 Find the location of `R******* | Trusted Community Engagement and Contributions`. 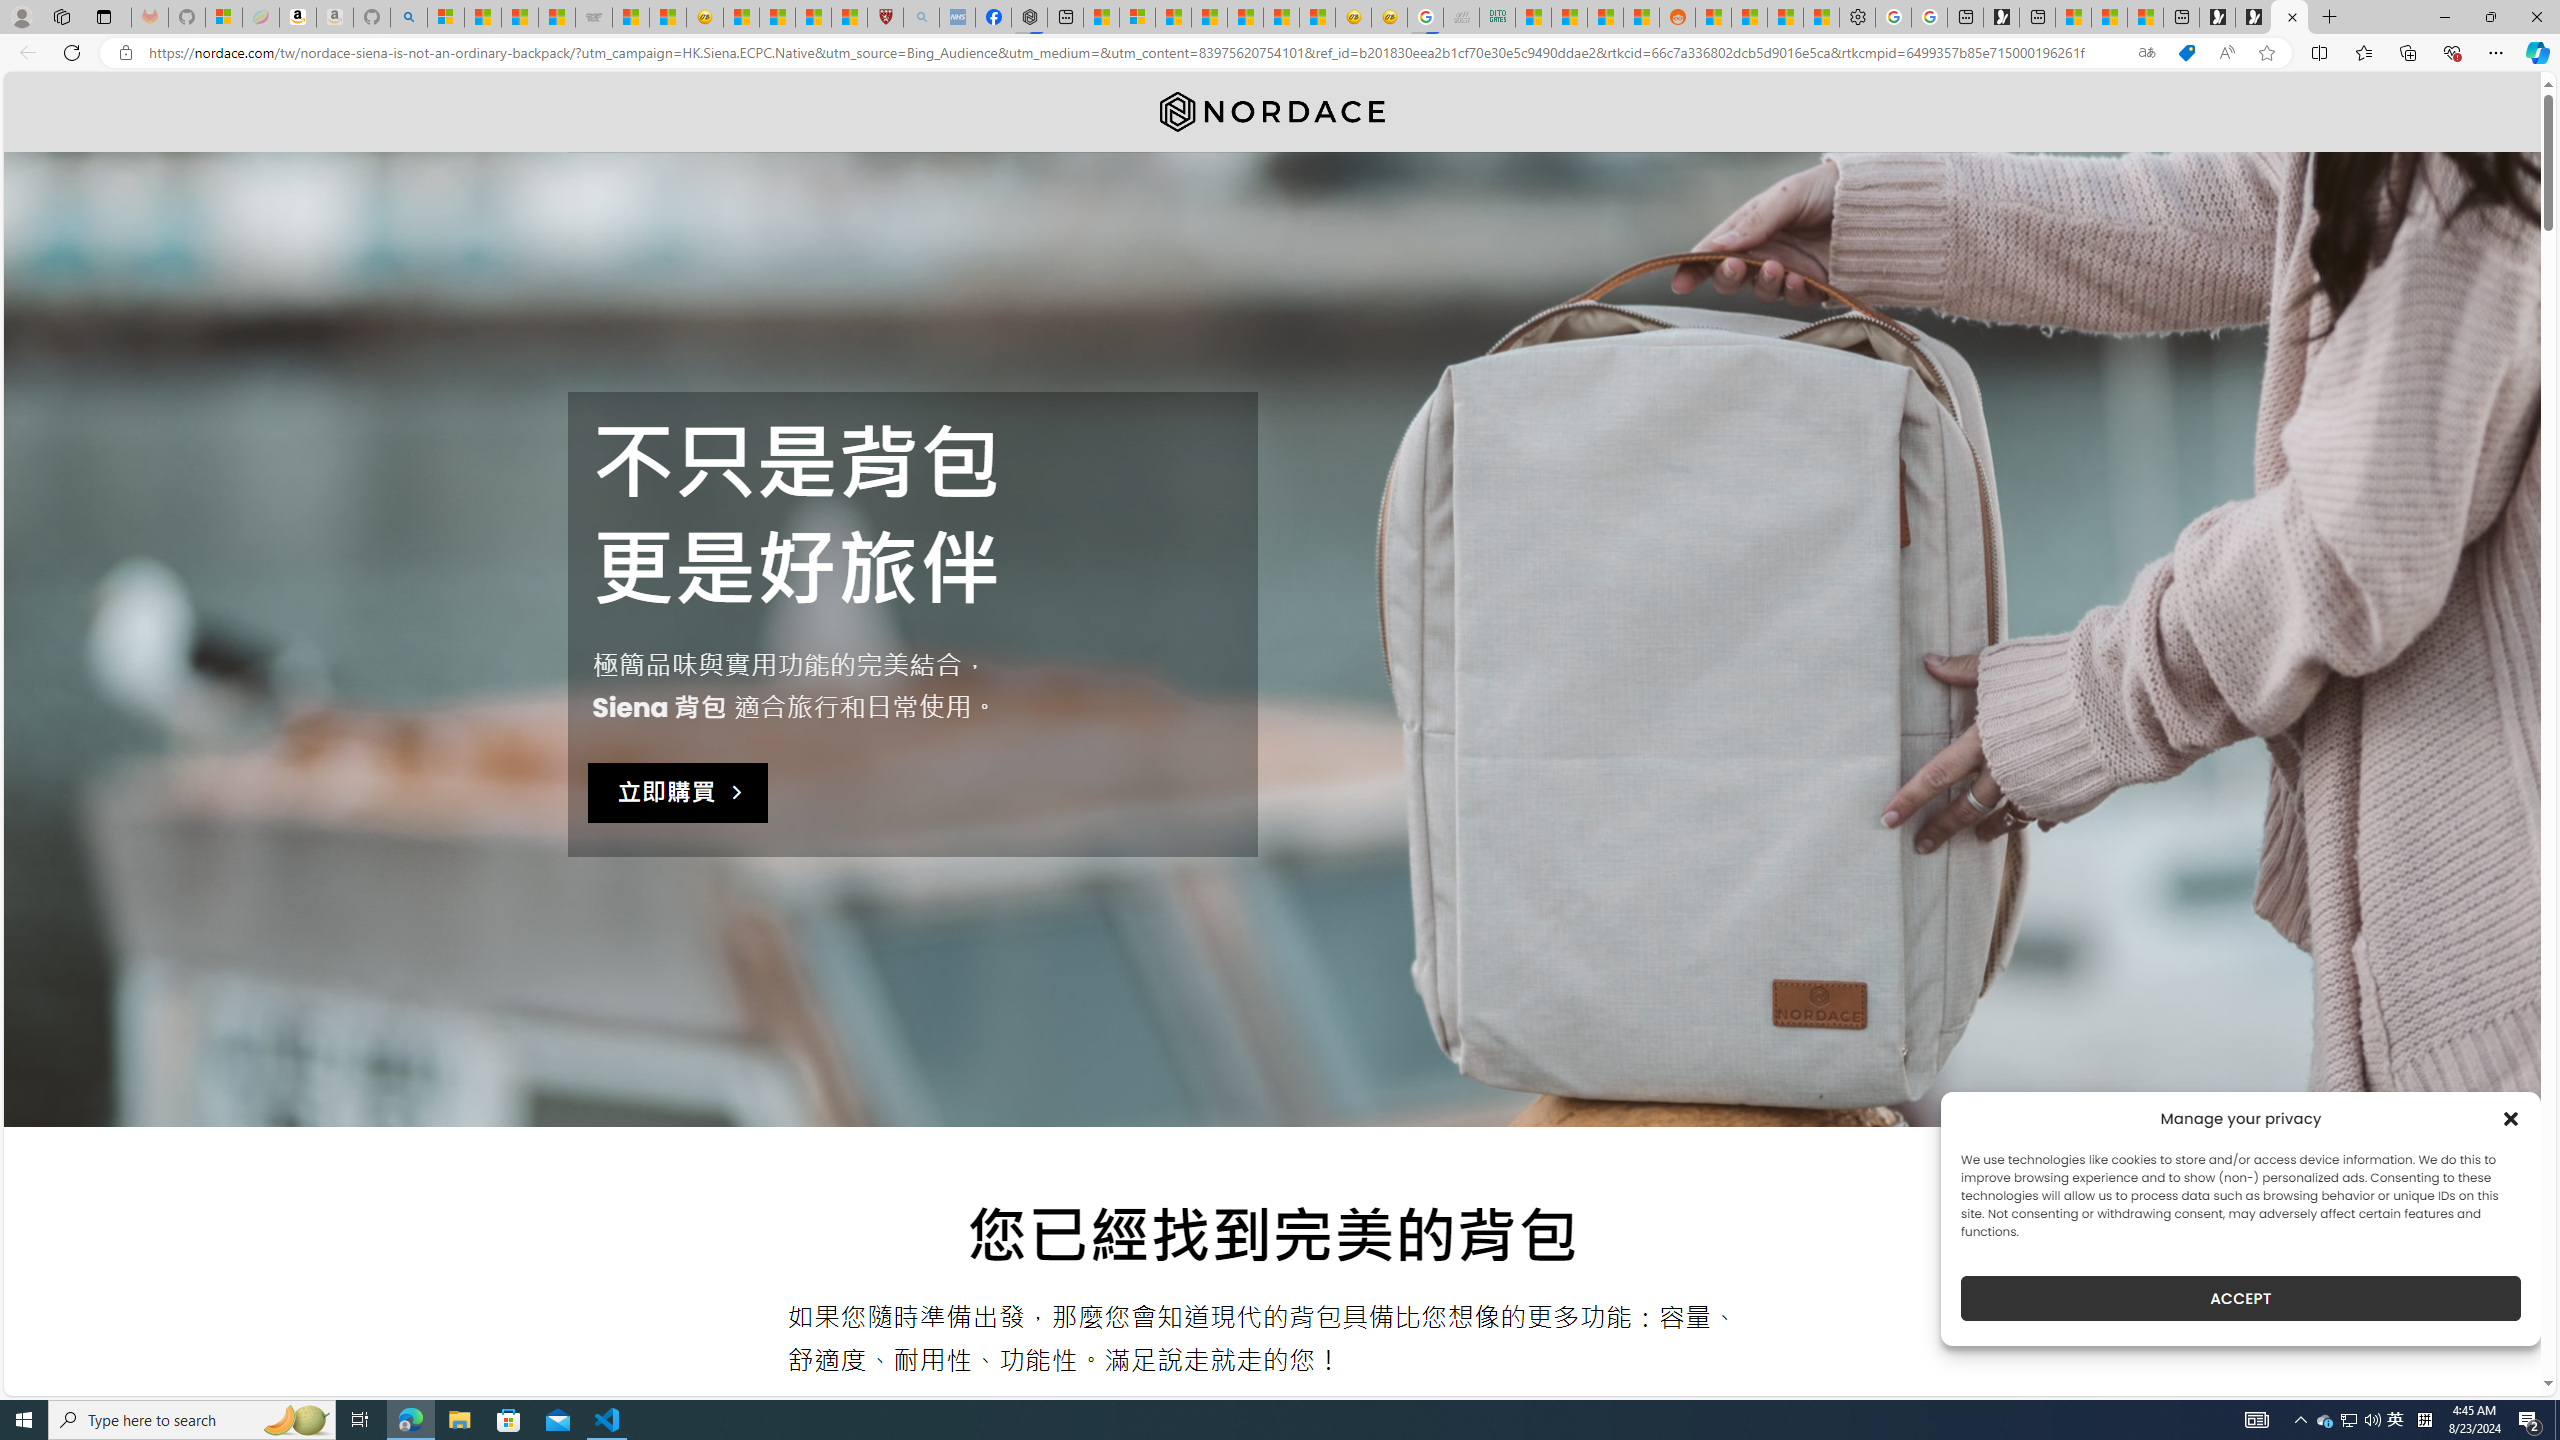

R******* | Trusted Community Engagement and Contributions is located at coordinates (1714, 17).